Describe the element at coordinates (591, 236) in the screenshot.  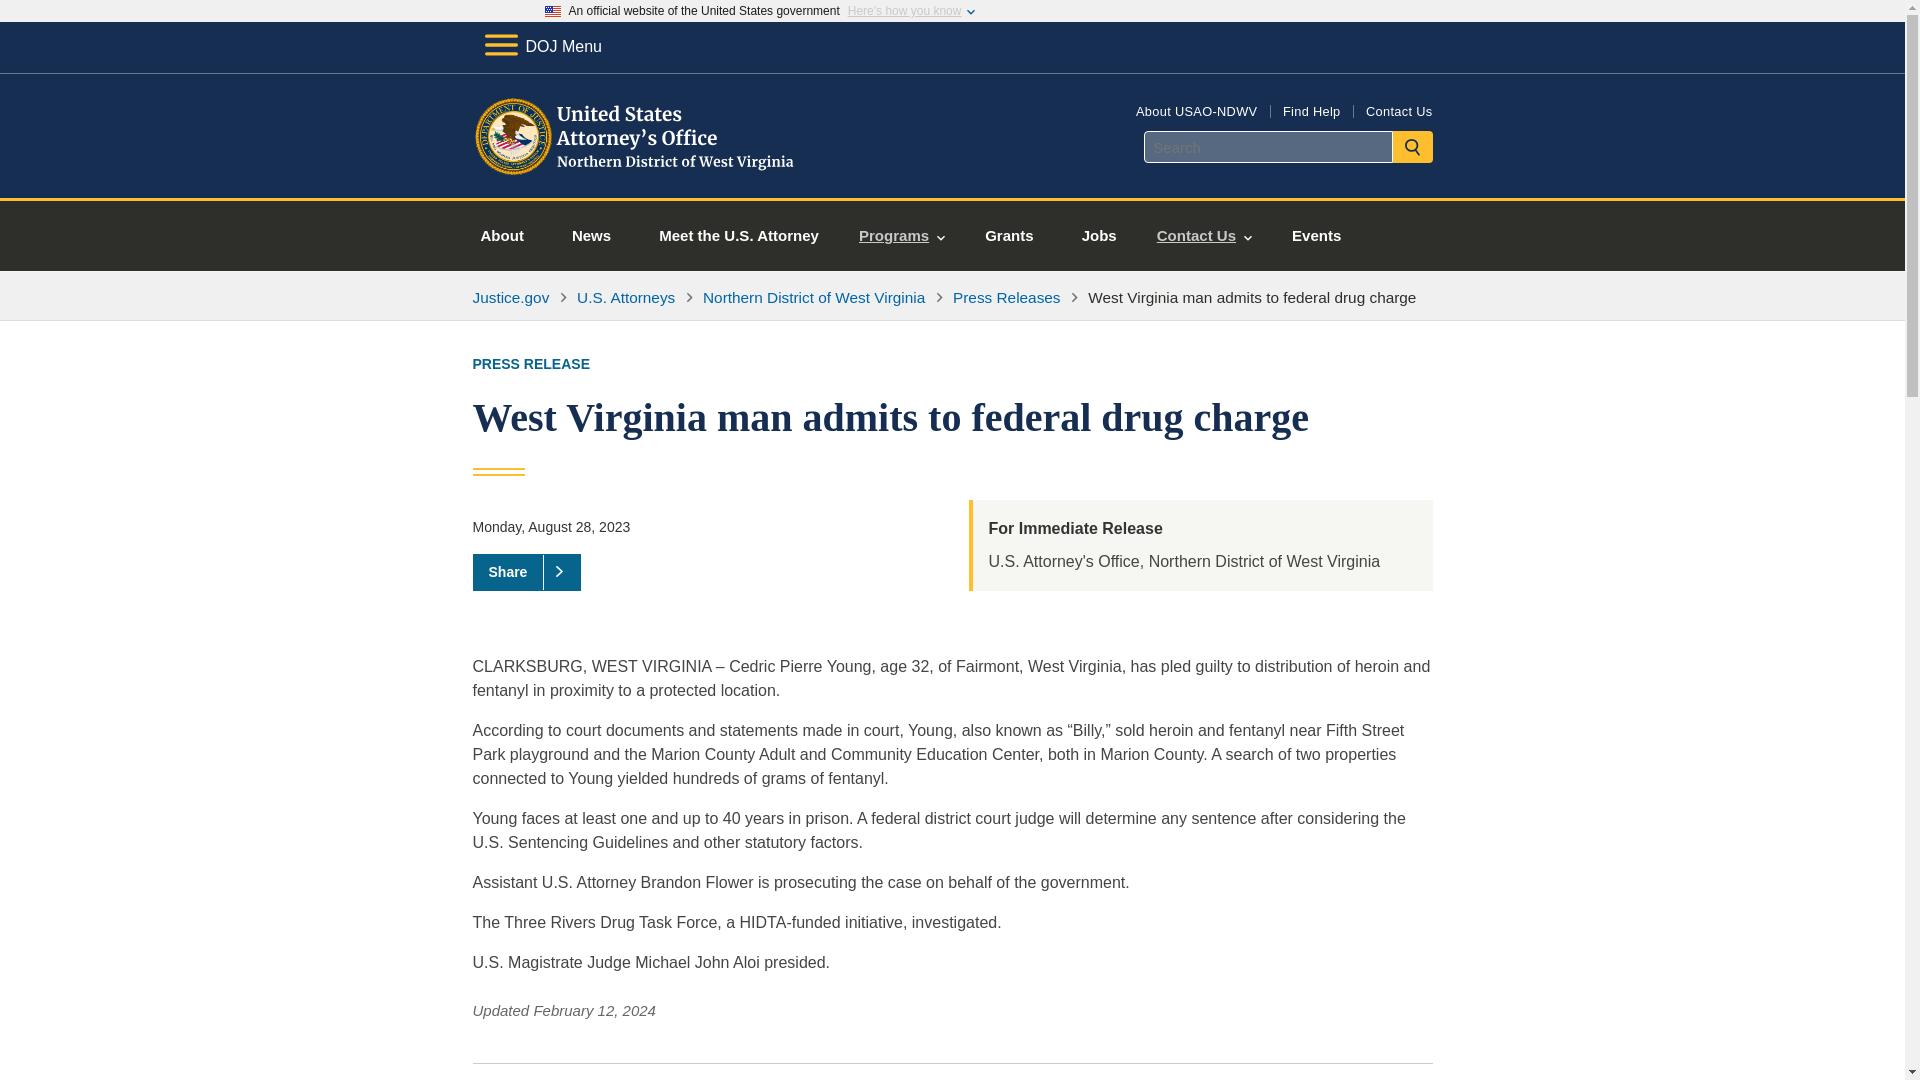
I see `News` at that location.